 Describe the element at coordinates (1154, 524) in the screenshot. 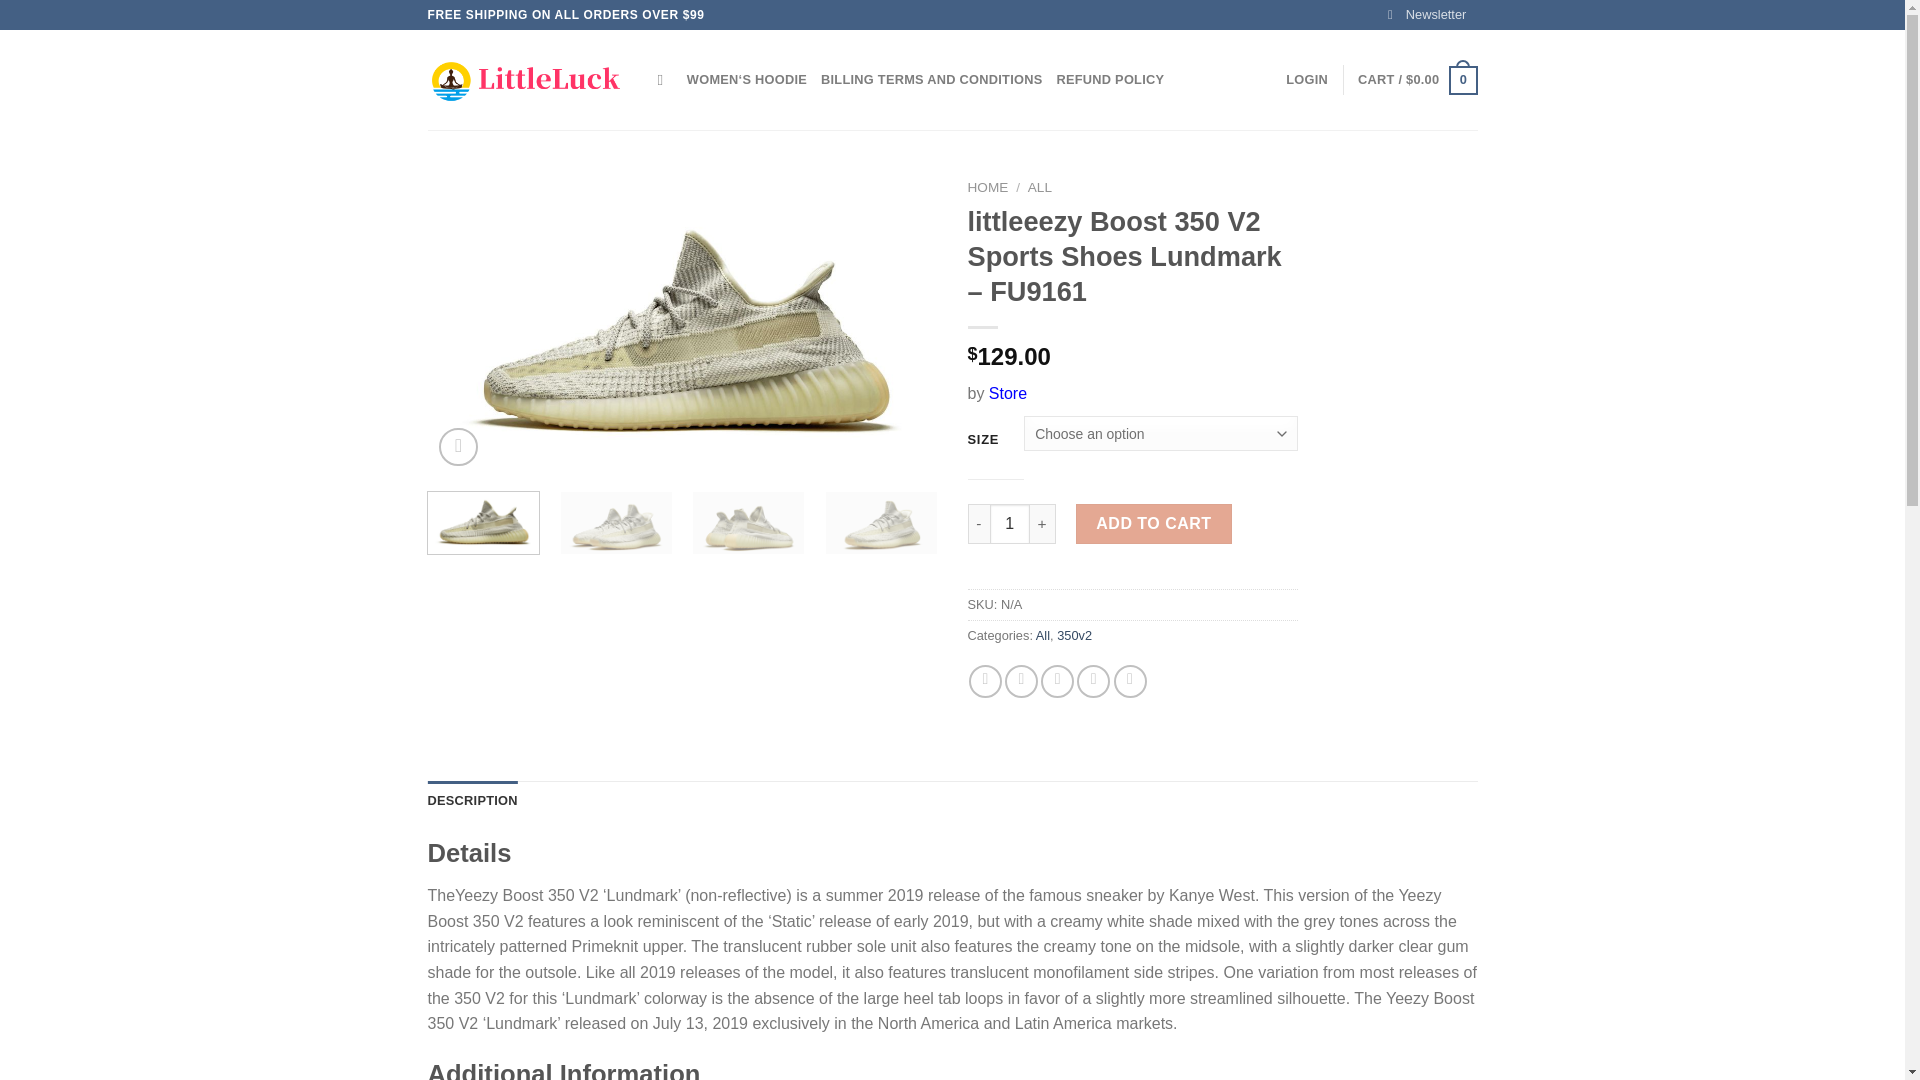

I see `ADD TO CART` at that location.